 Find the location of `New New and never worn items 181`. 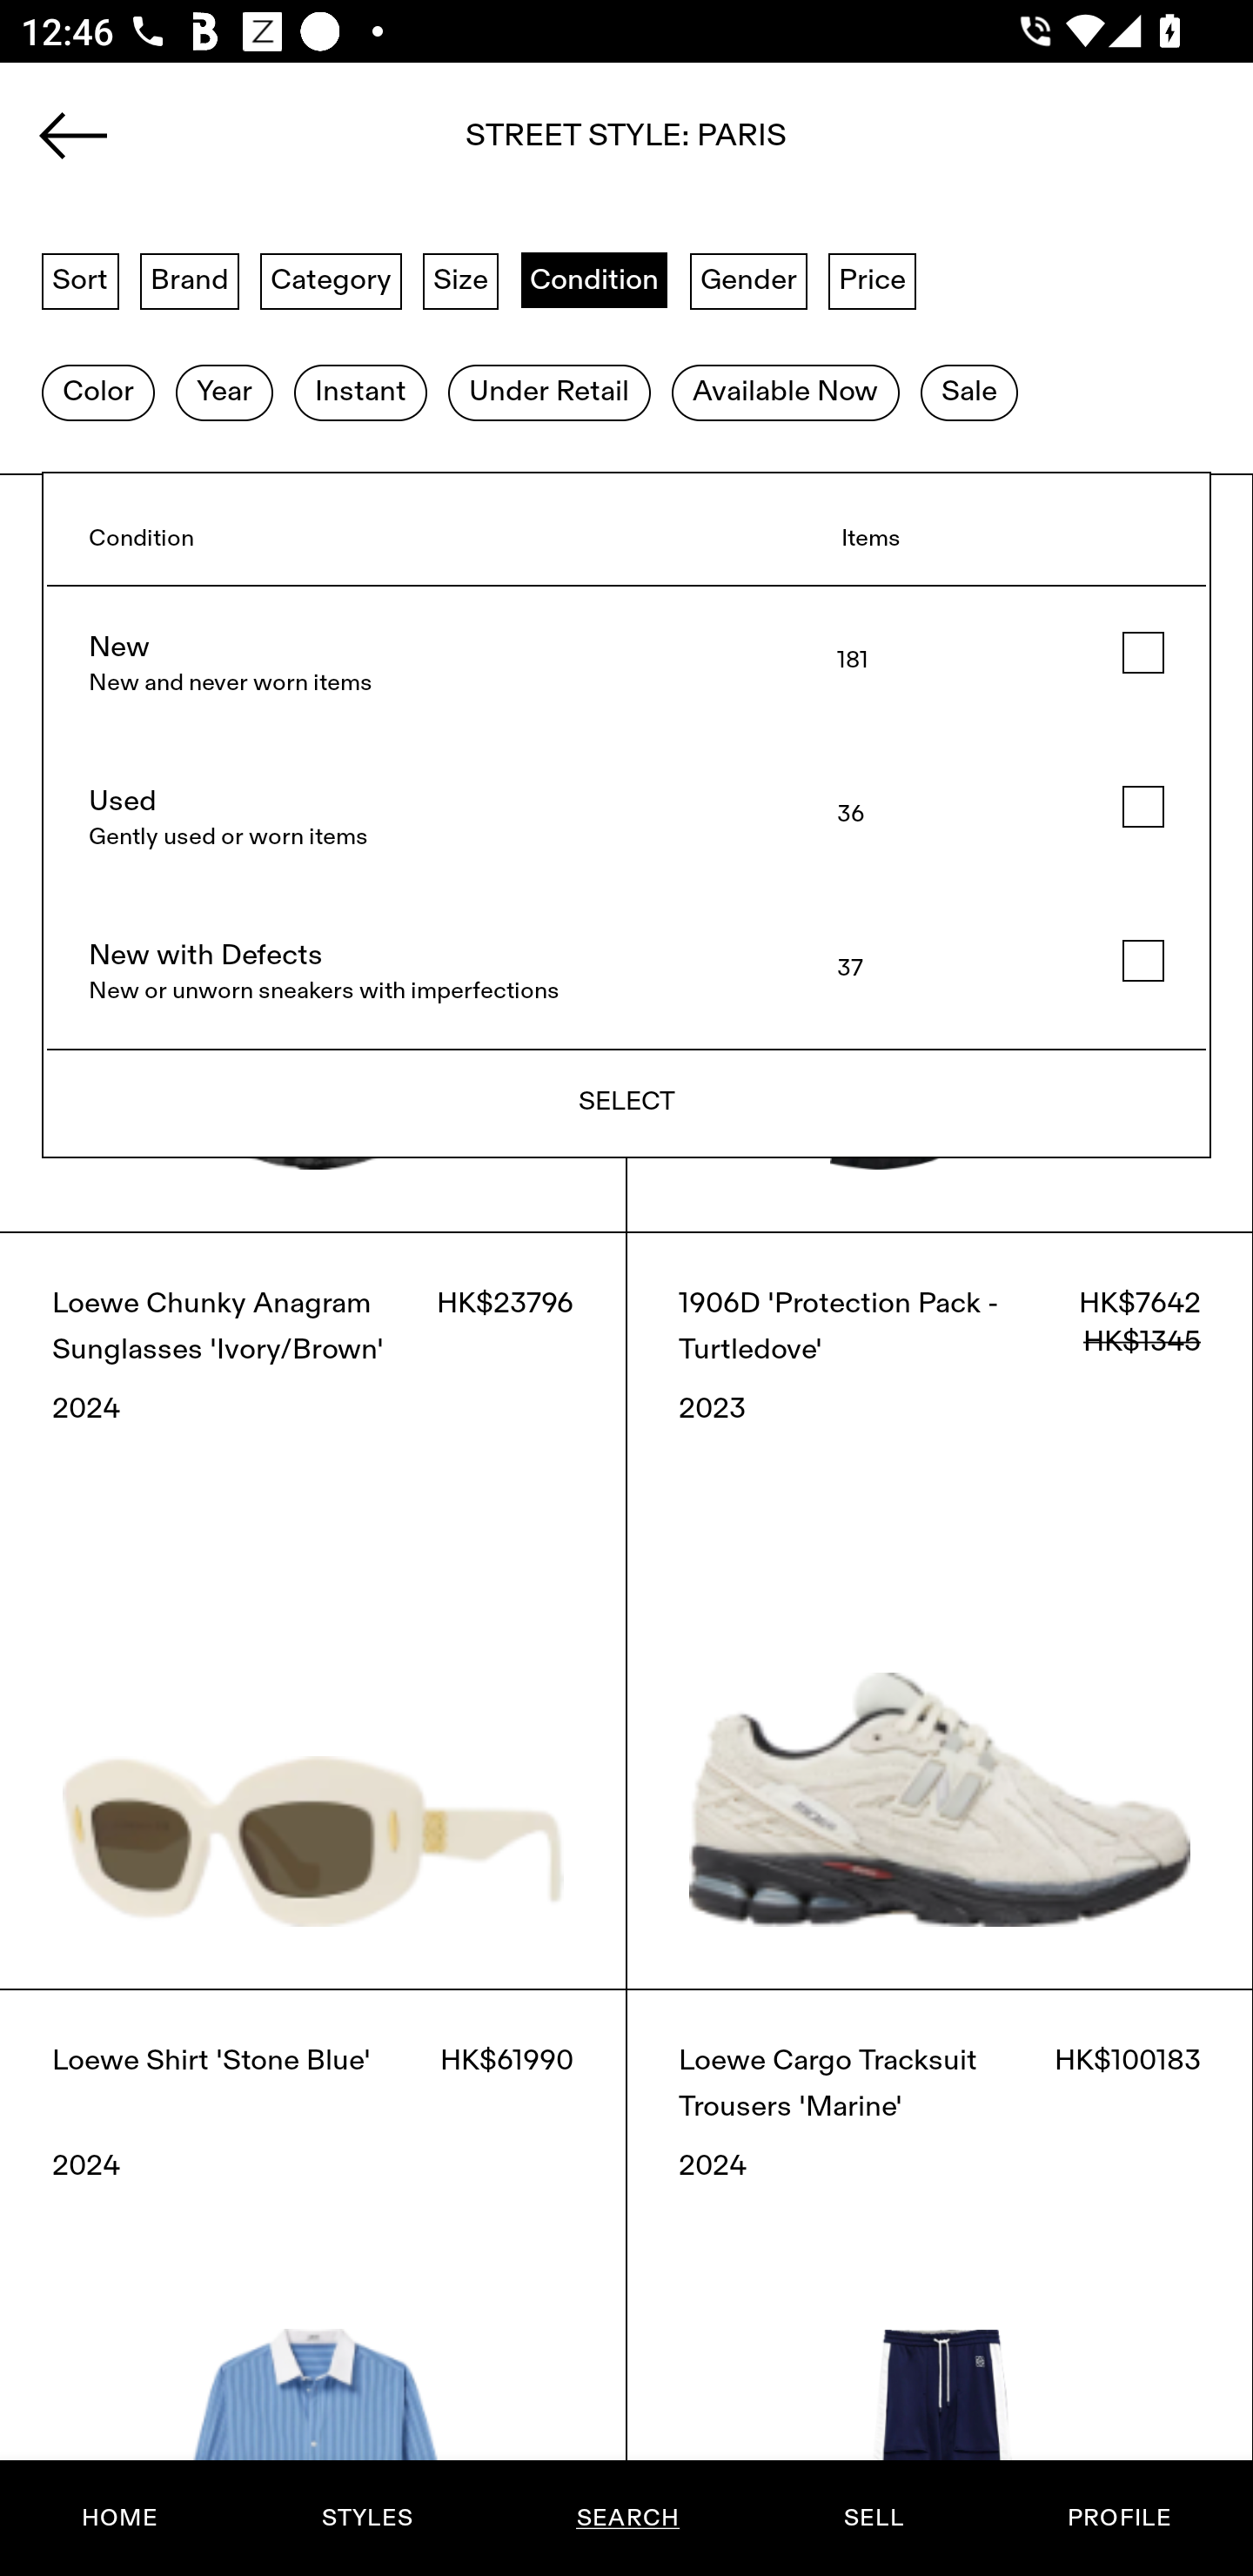

New New and never worn items 181 is located at coordinates (626, 664).